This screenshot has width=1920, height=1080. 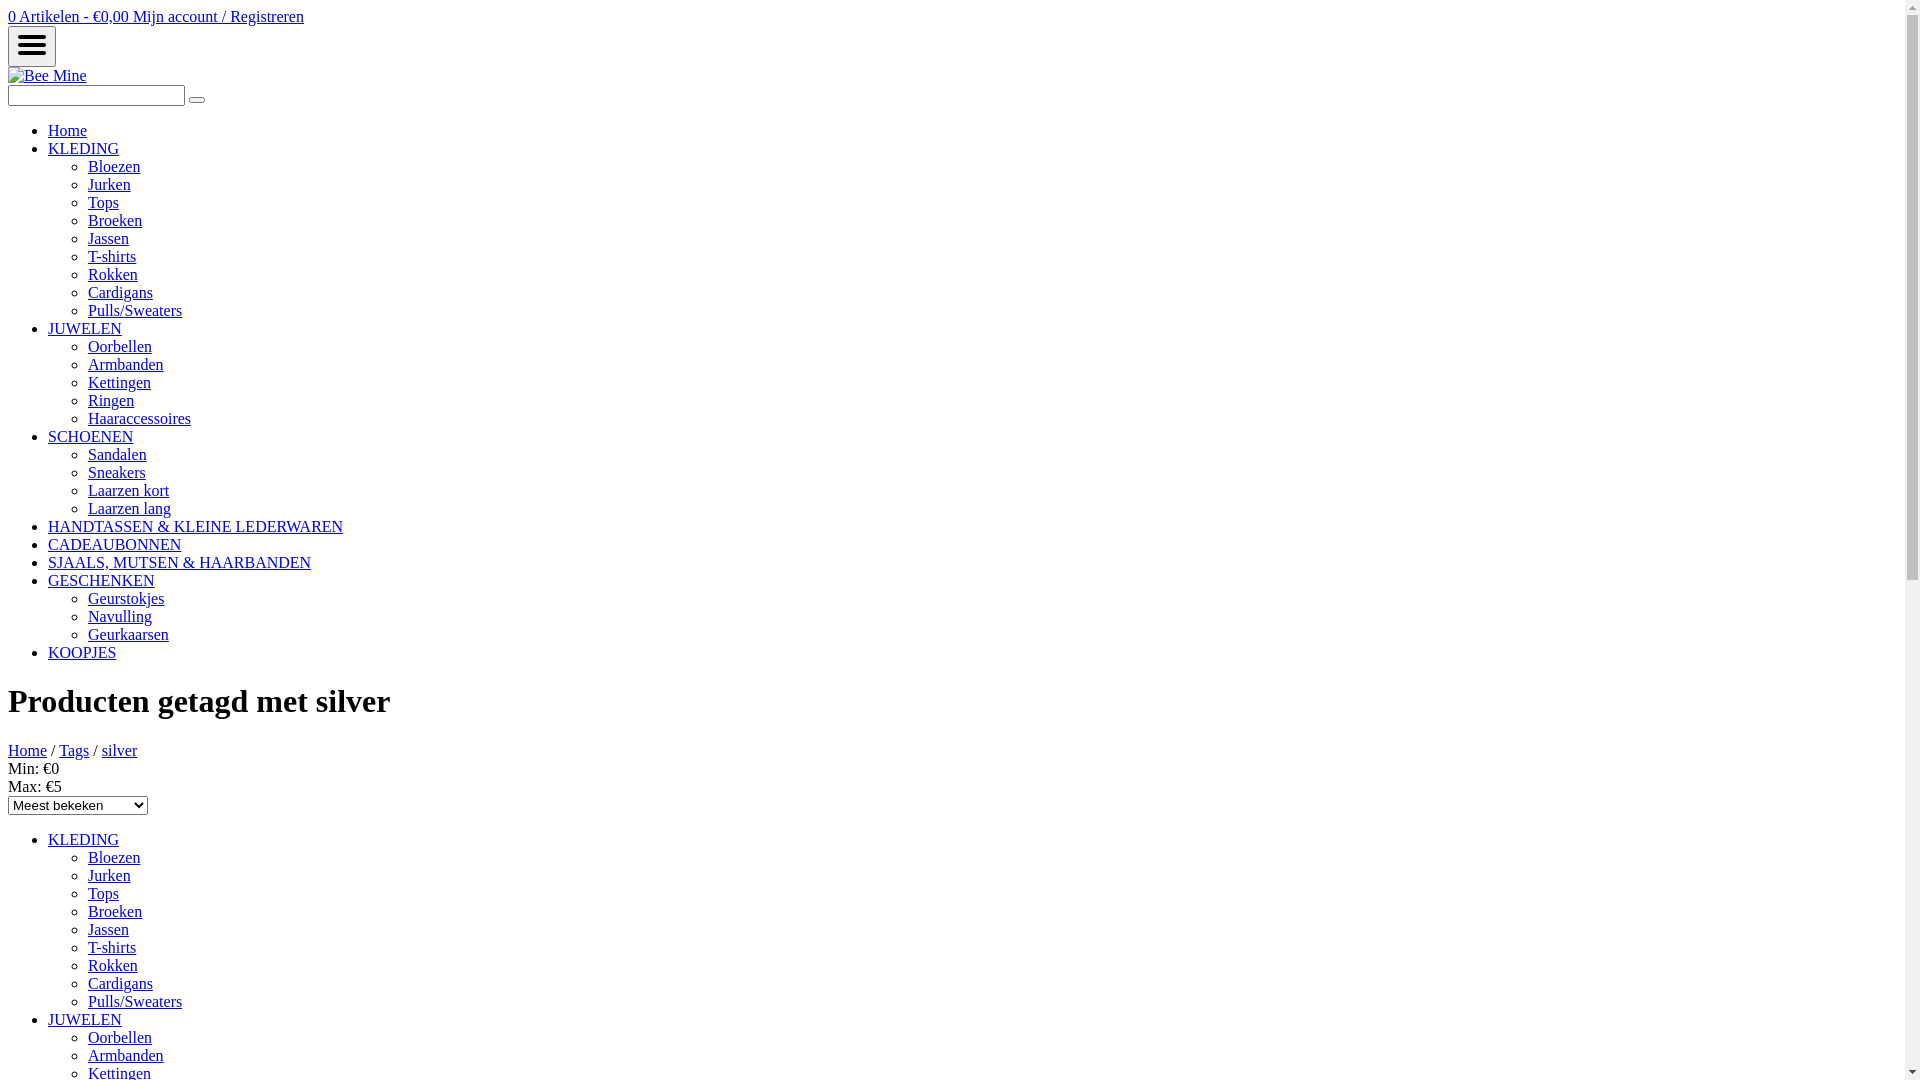 What do you see at coordinates (180, 562) in the screenshot?
I see `SJAALS, MUTSEN & HAARBANDEN` at bounding box center [180, 562].